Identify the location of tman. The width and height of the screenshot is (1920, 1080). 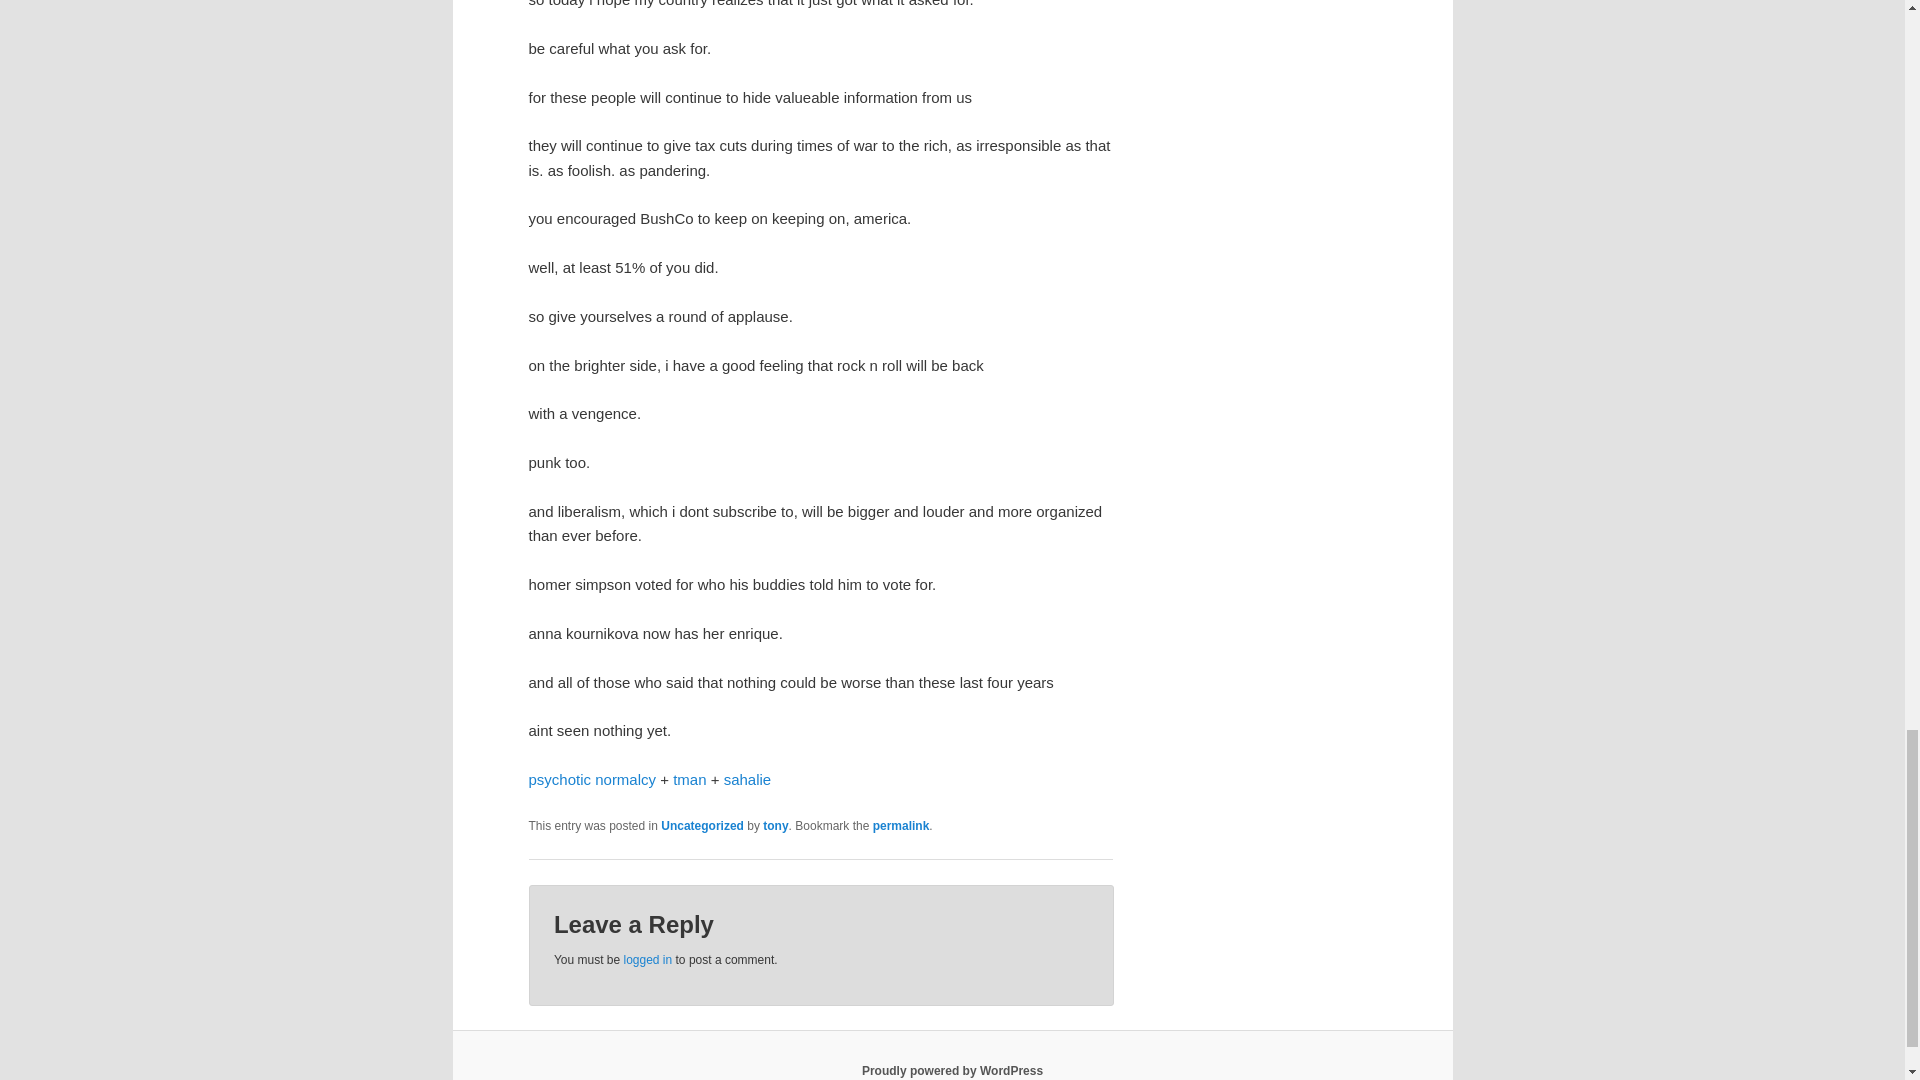
(690, 780).